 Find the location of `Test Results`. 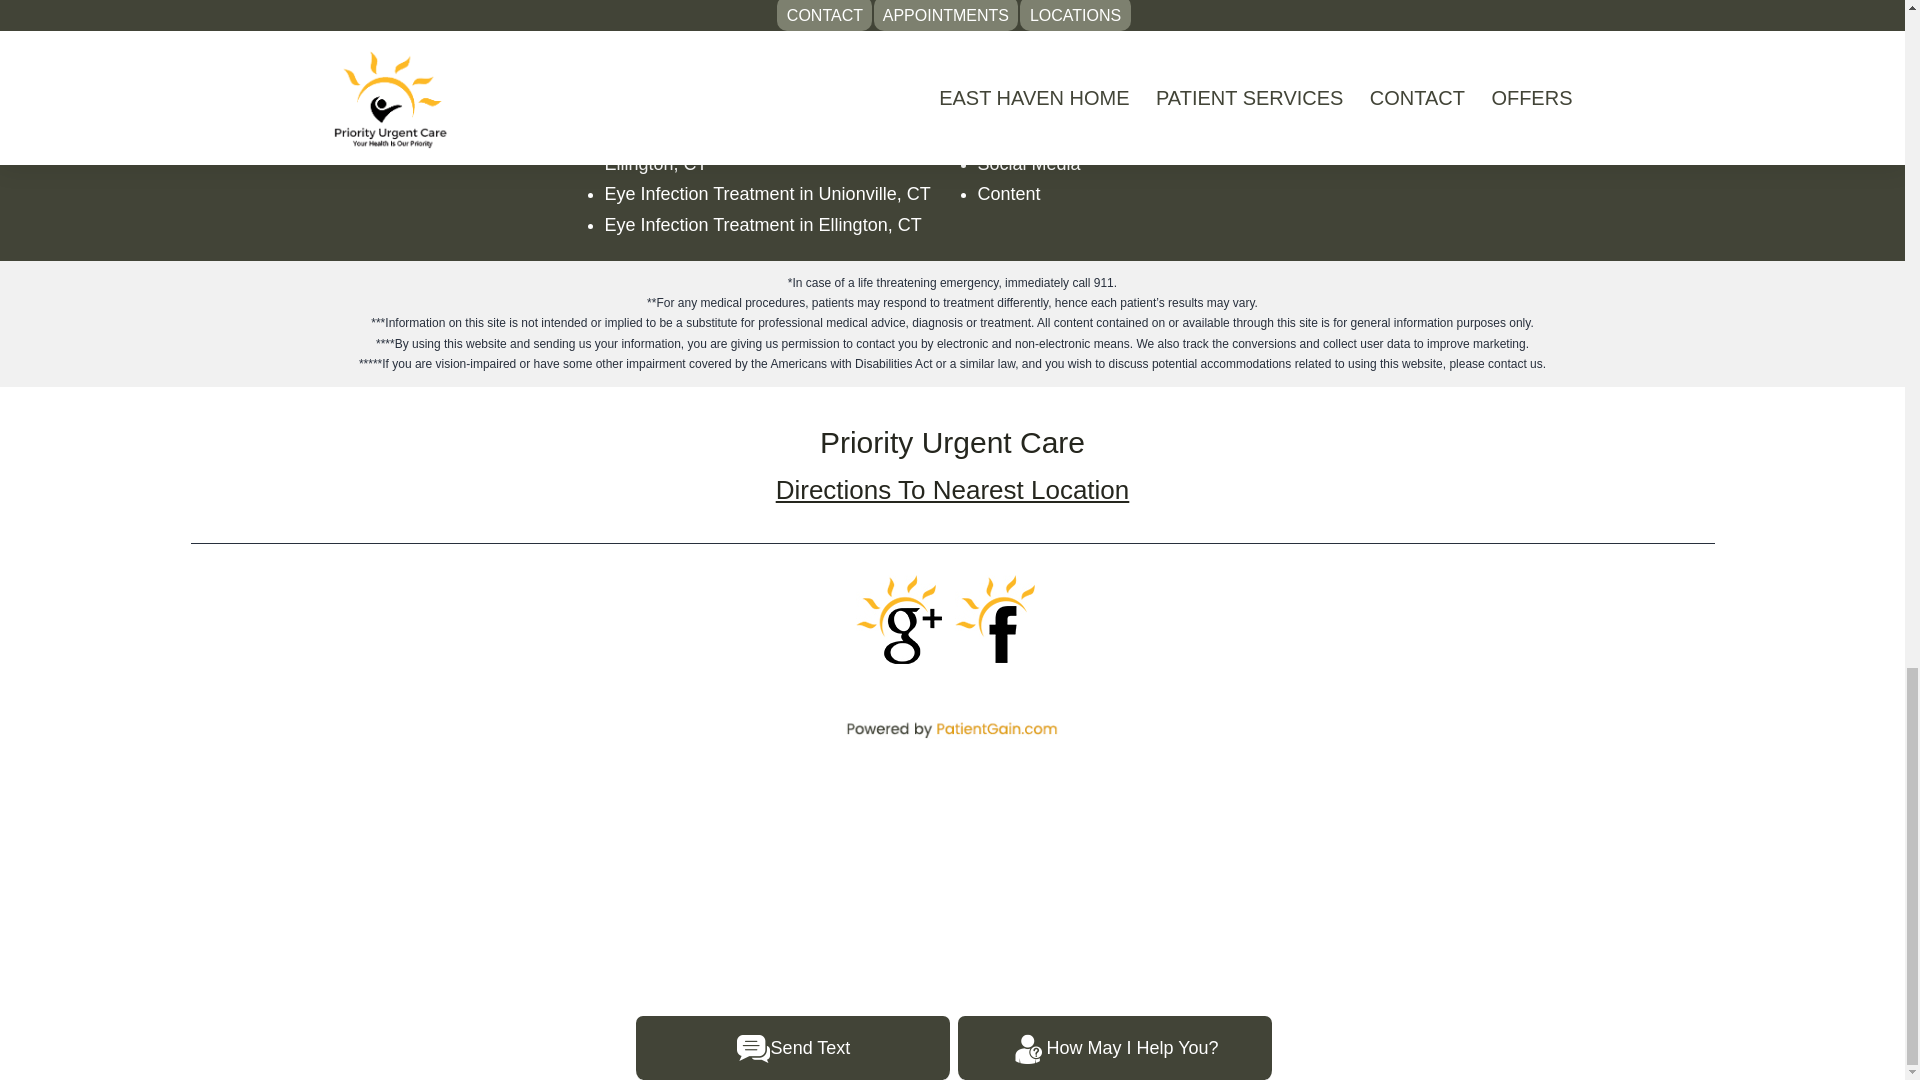

Test Results is located at coordinates (281, 72).